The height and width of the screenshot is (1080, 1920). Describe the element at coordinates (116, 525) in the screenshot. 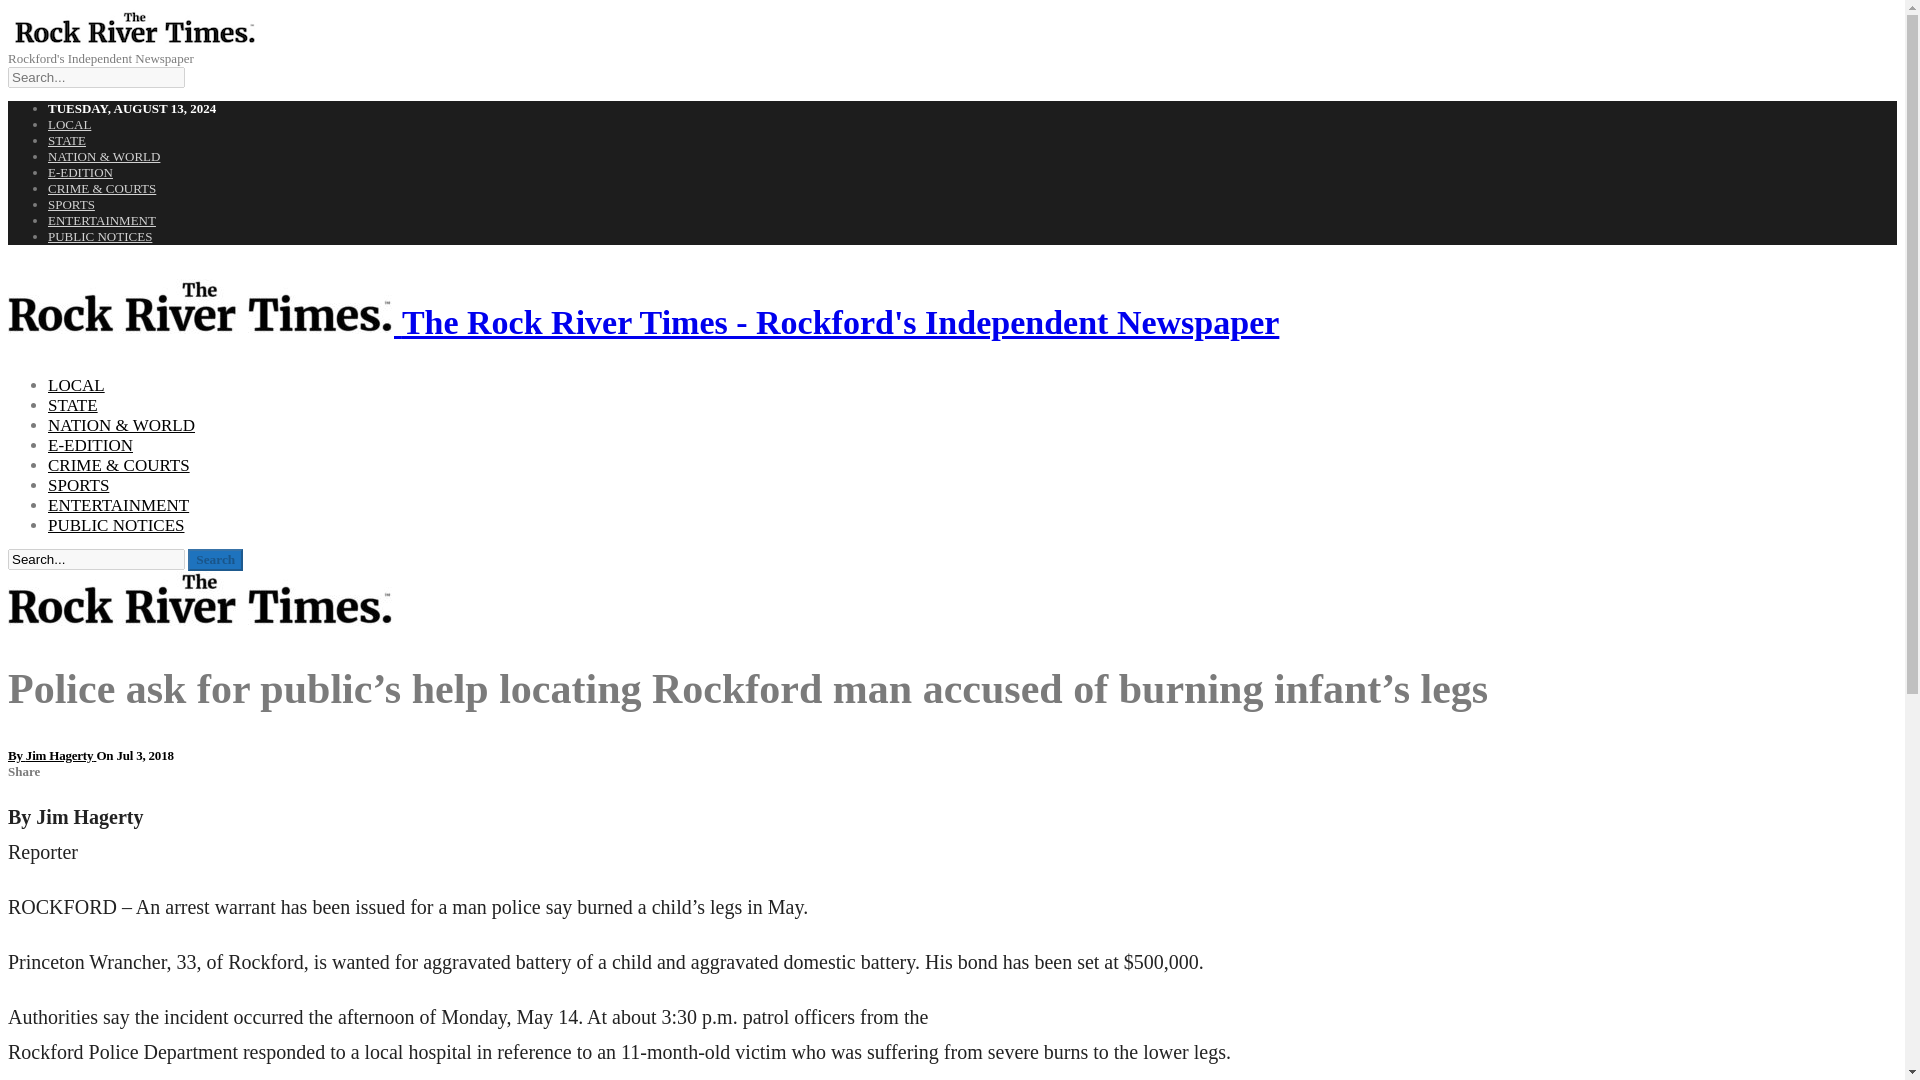

I see `PUBLIC NOTICES` at that location.